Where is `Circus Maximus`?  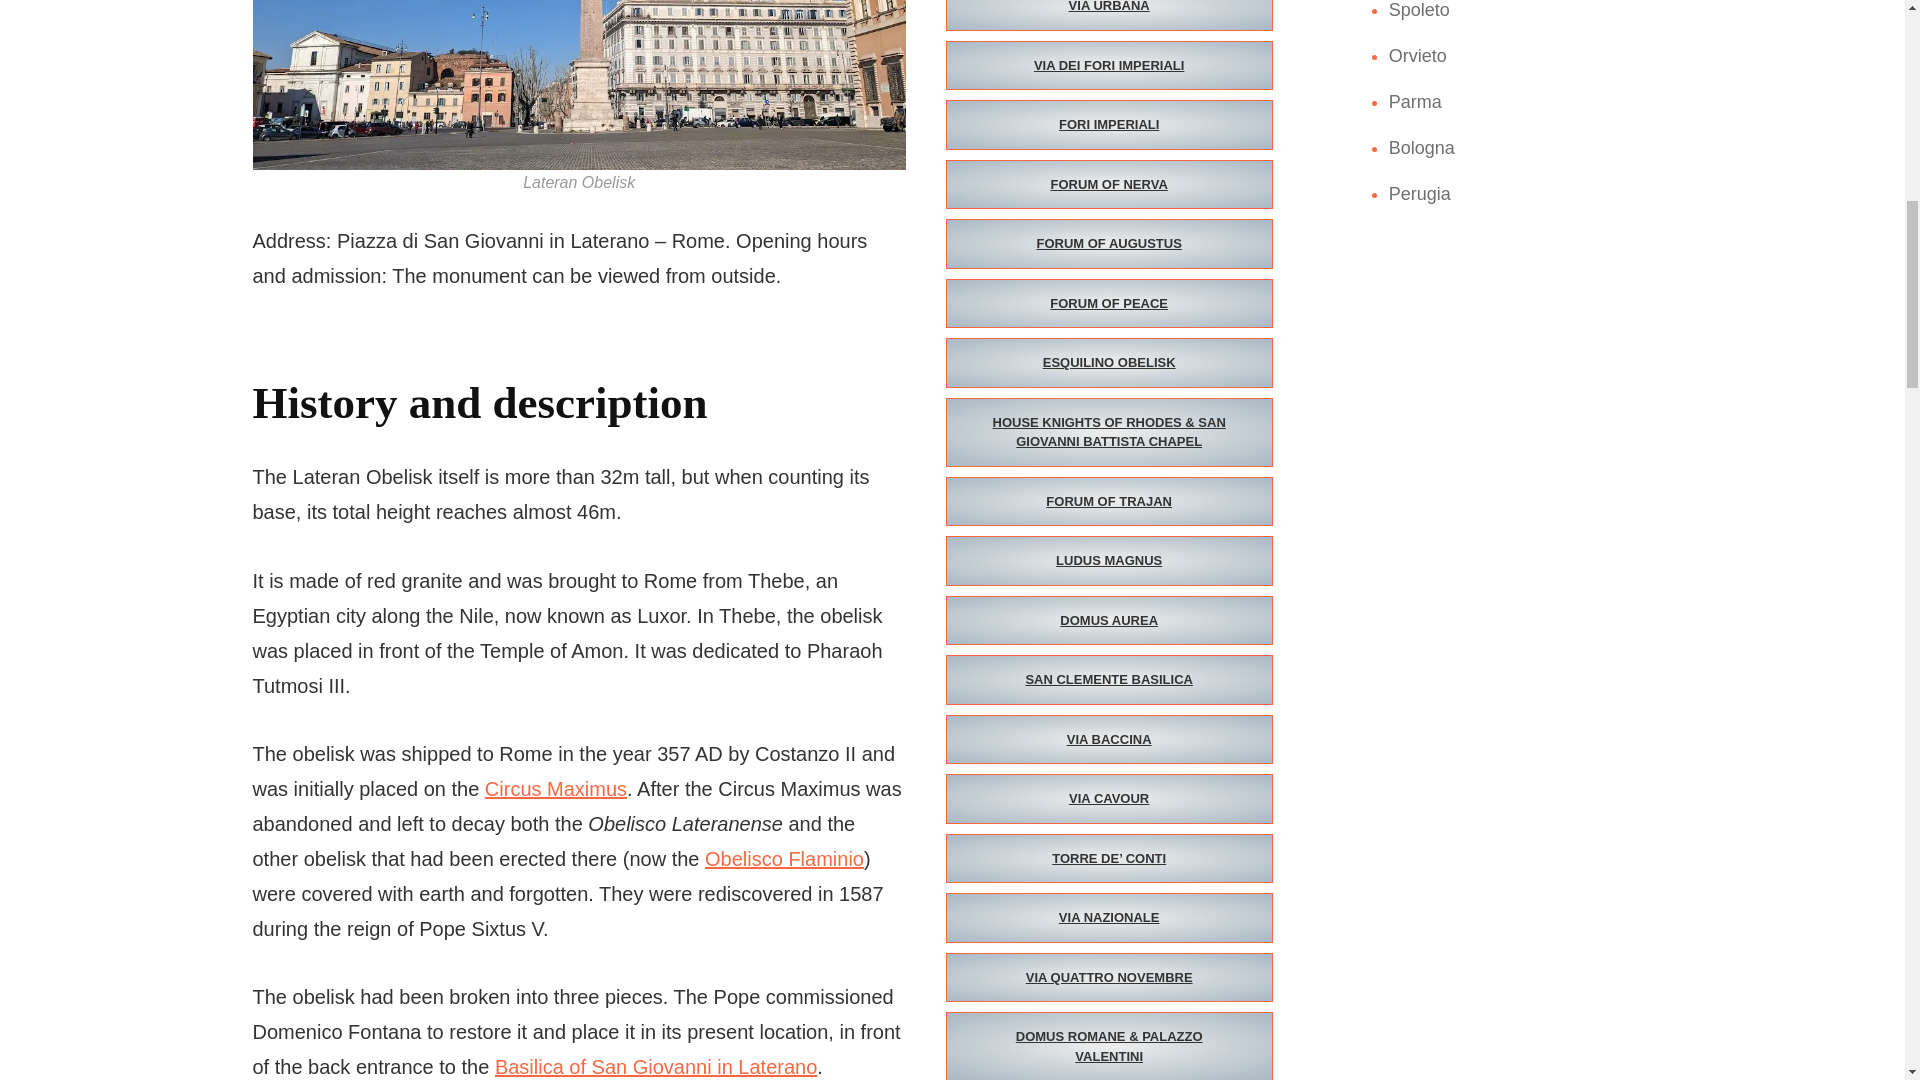 Circus Maximus is located at coordinates (556, 788).